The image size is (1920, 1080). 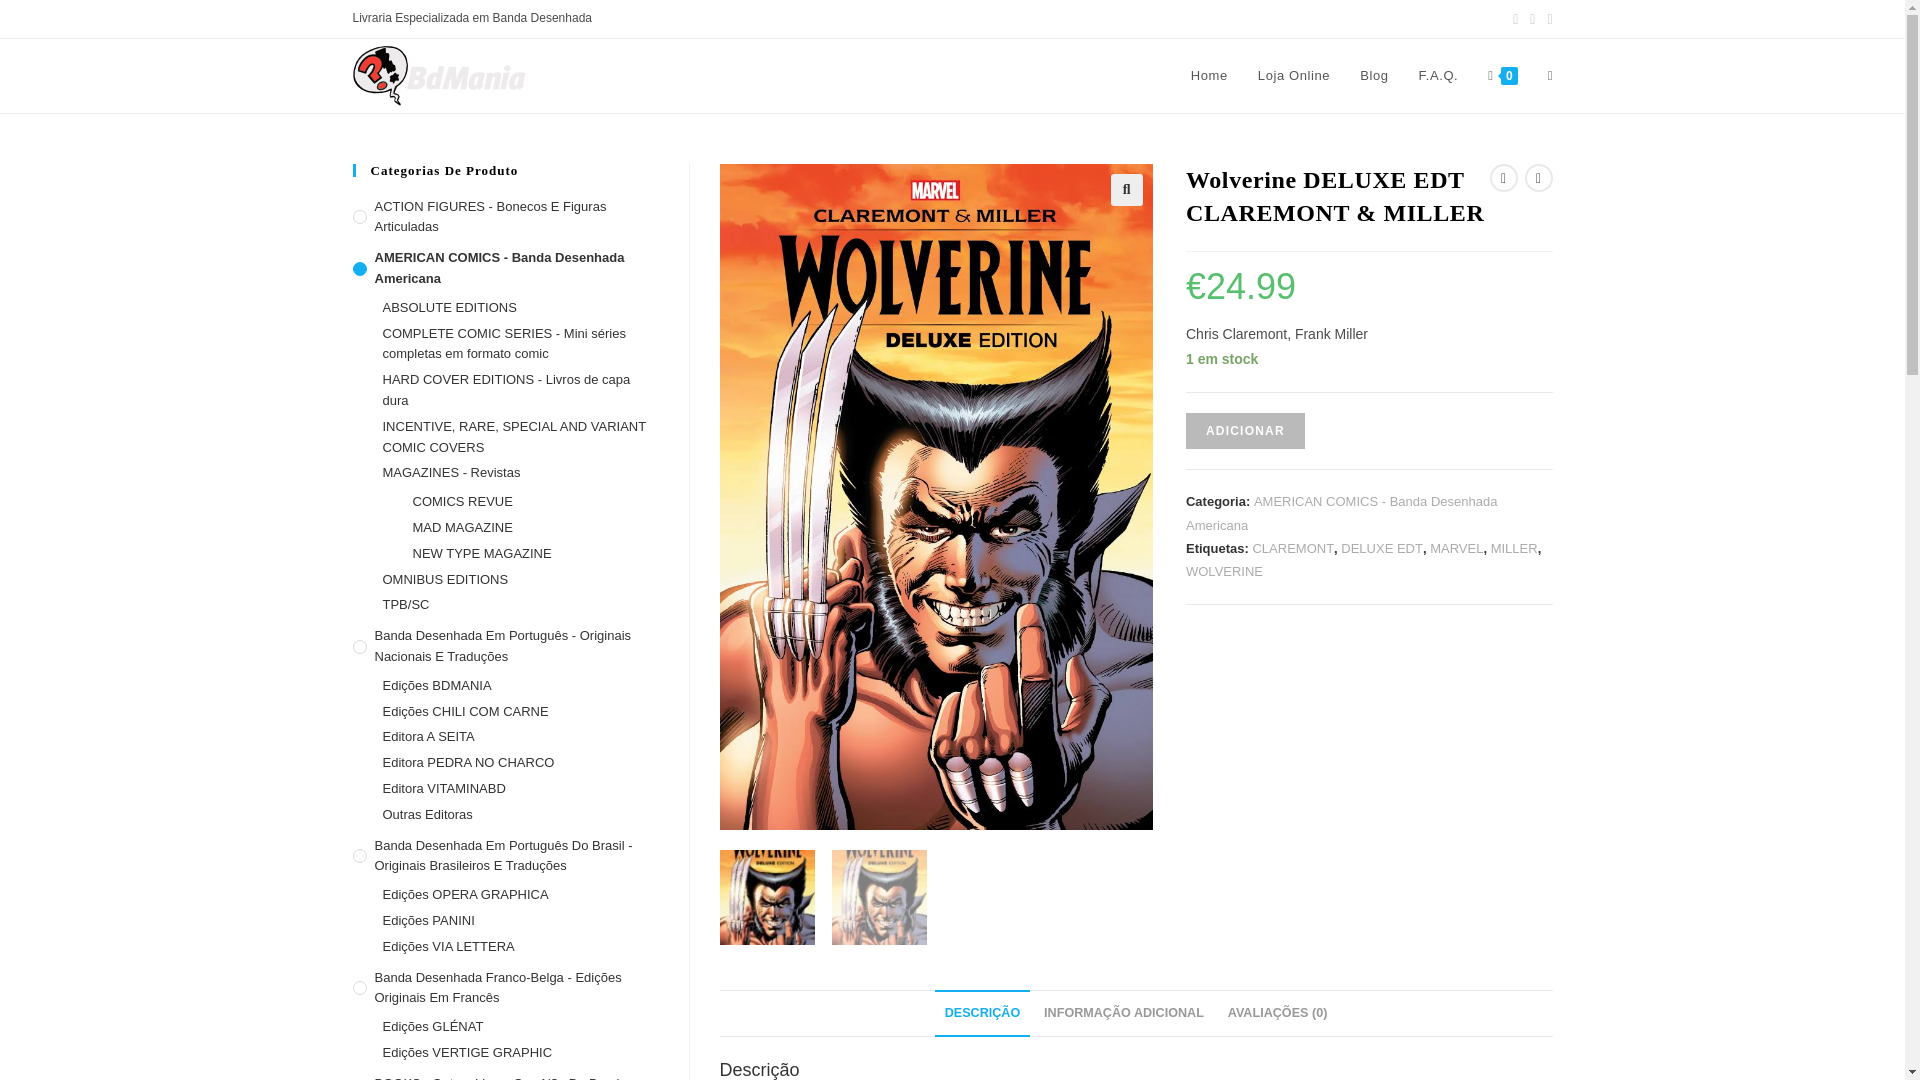 What do you see at coordinates (1514, 548) in the screenshot?
I see `MILLER` at bounding box center [1514, 548].